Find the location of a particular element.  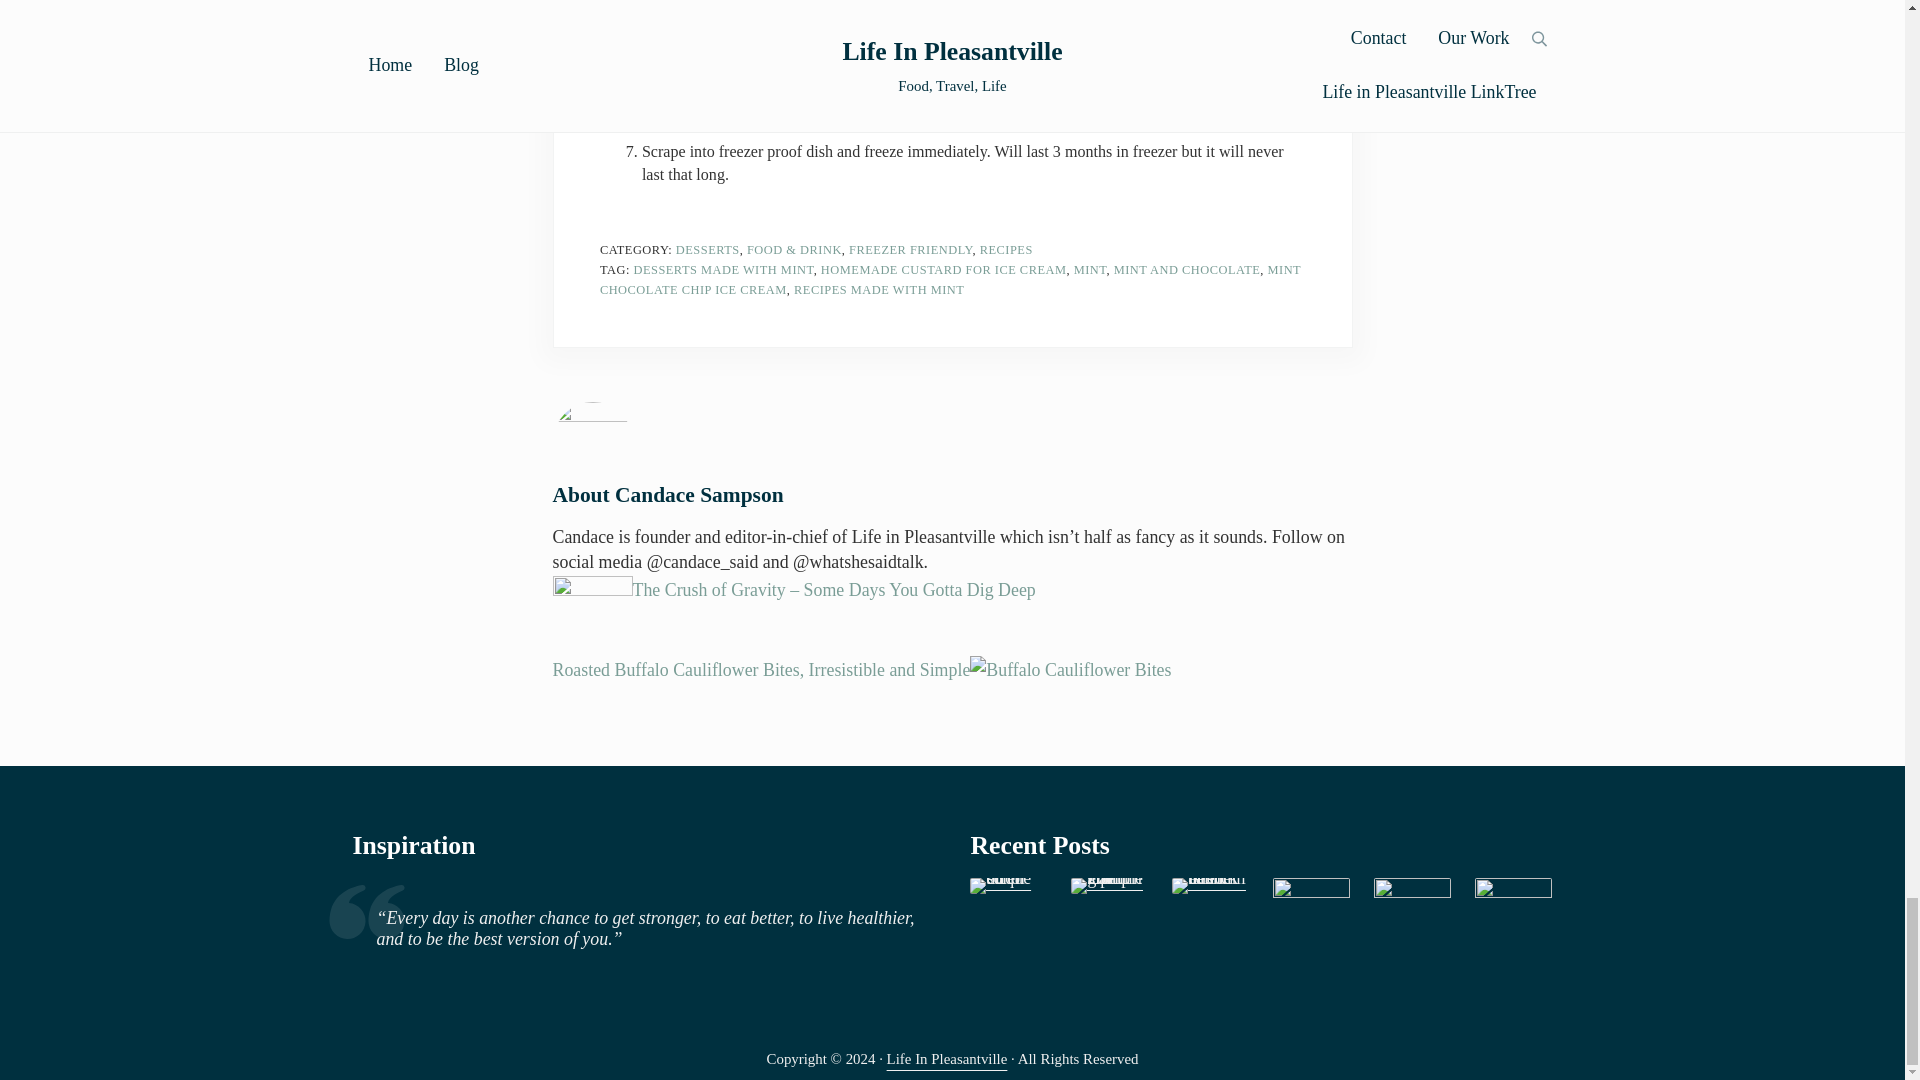

DESSERTS is located at coordinates (707, 250).